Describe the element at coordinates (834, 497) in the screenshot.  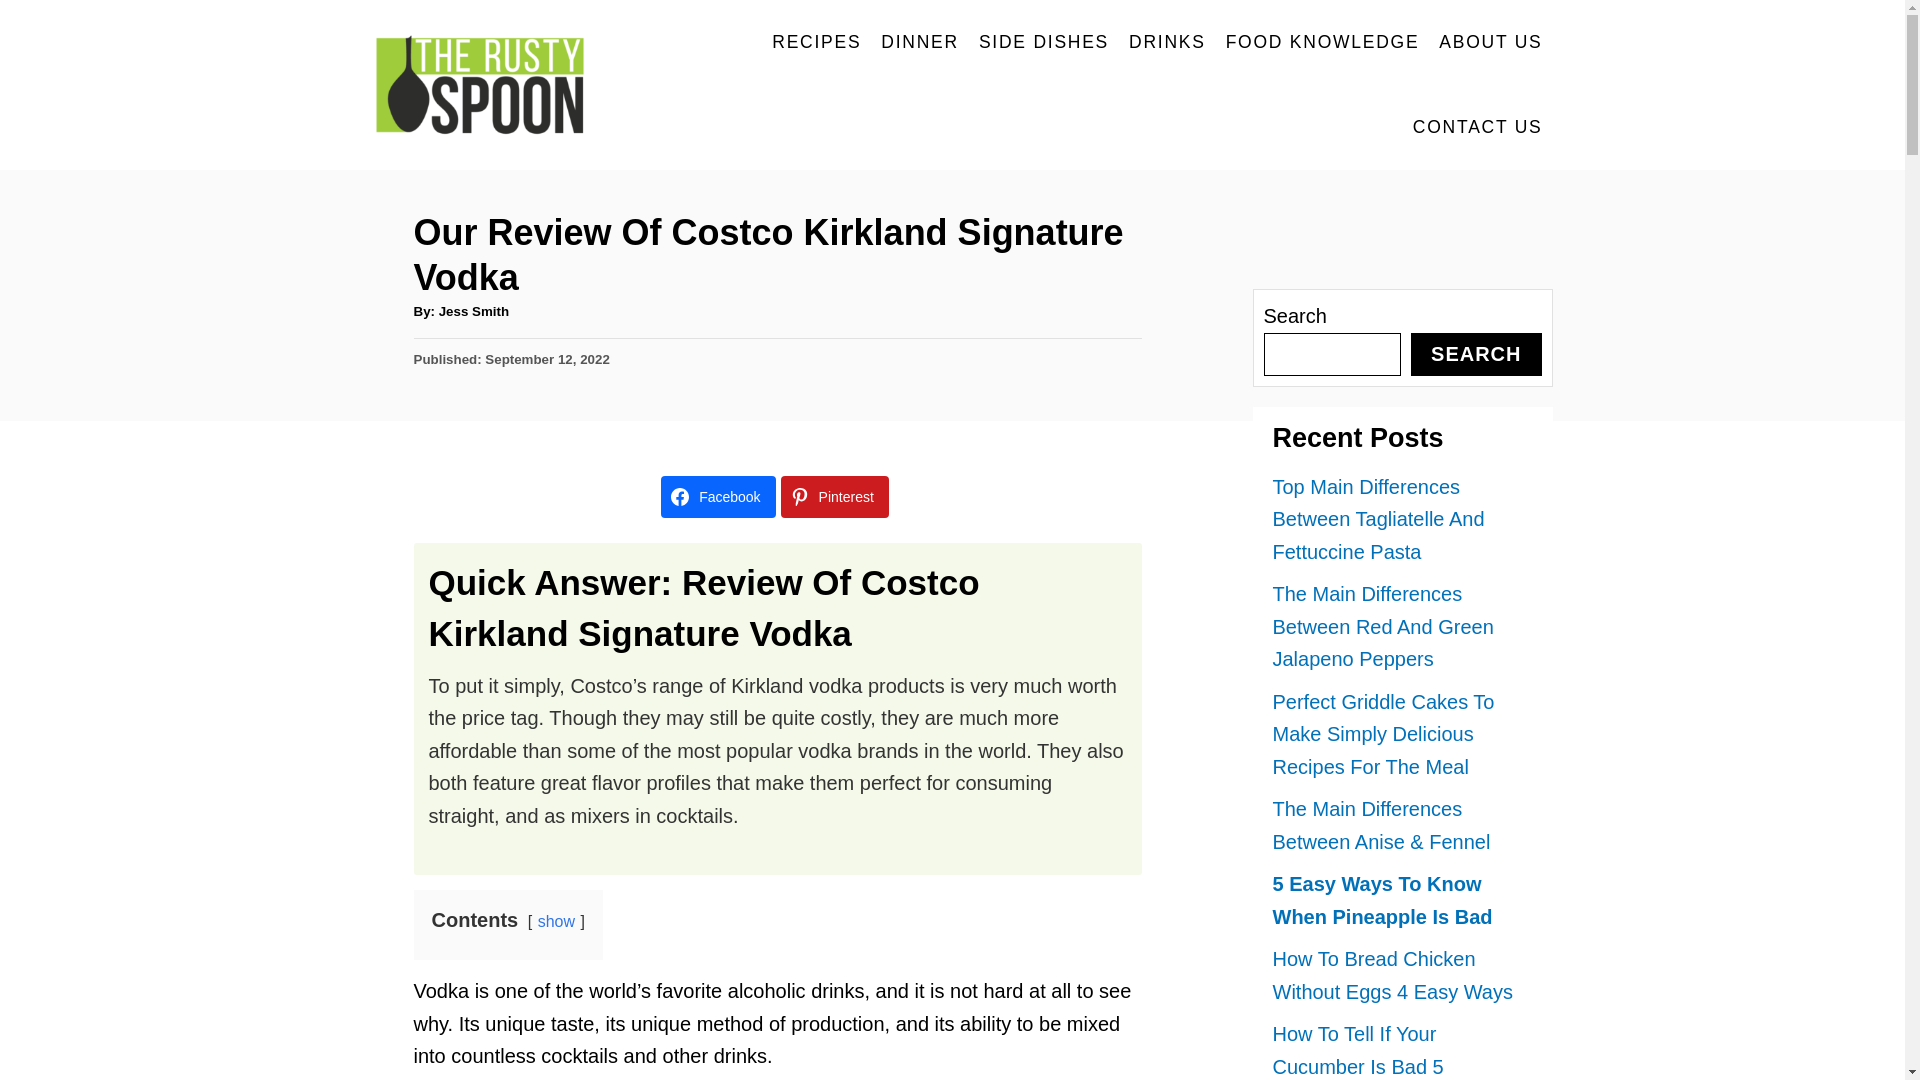
I see `Share on Pinterest` at that location.